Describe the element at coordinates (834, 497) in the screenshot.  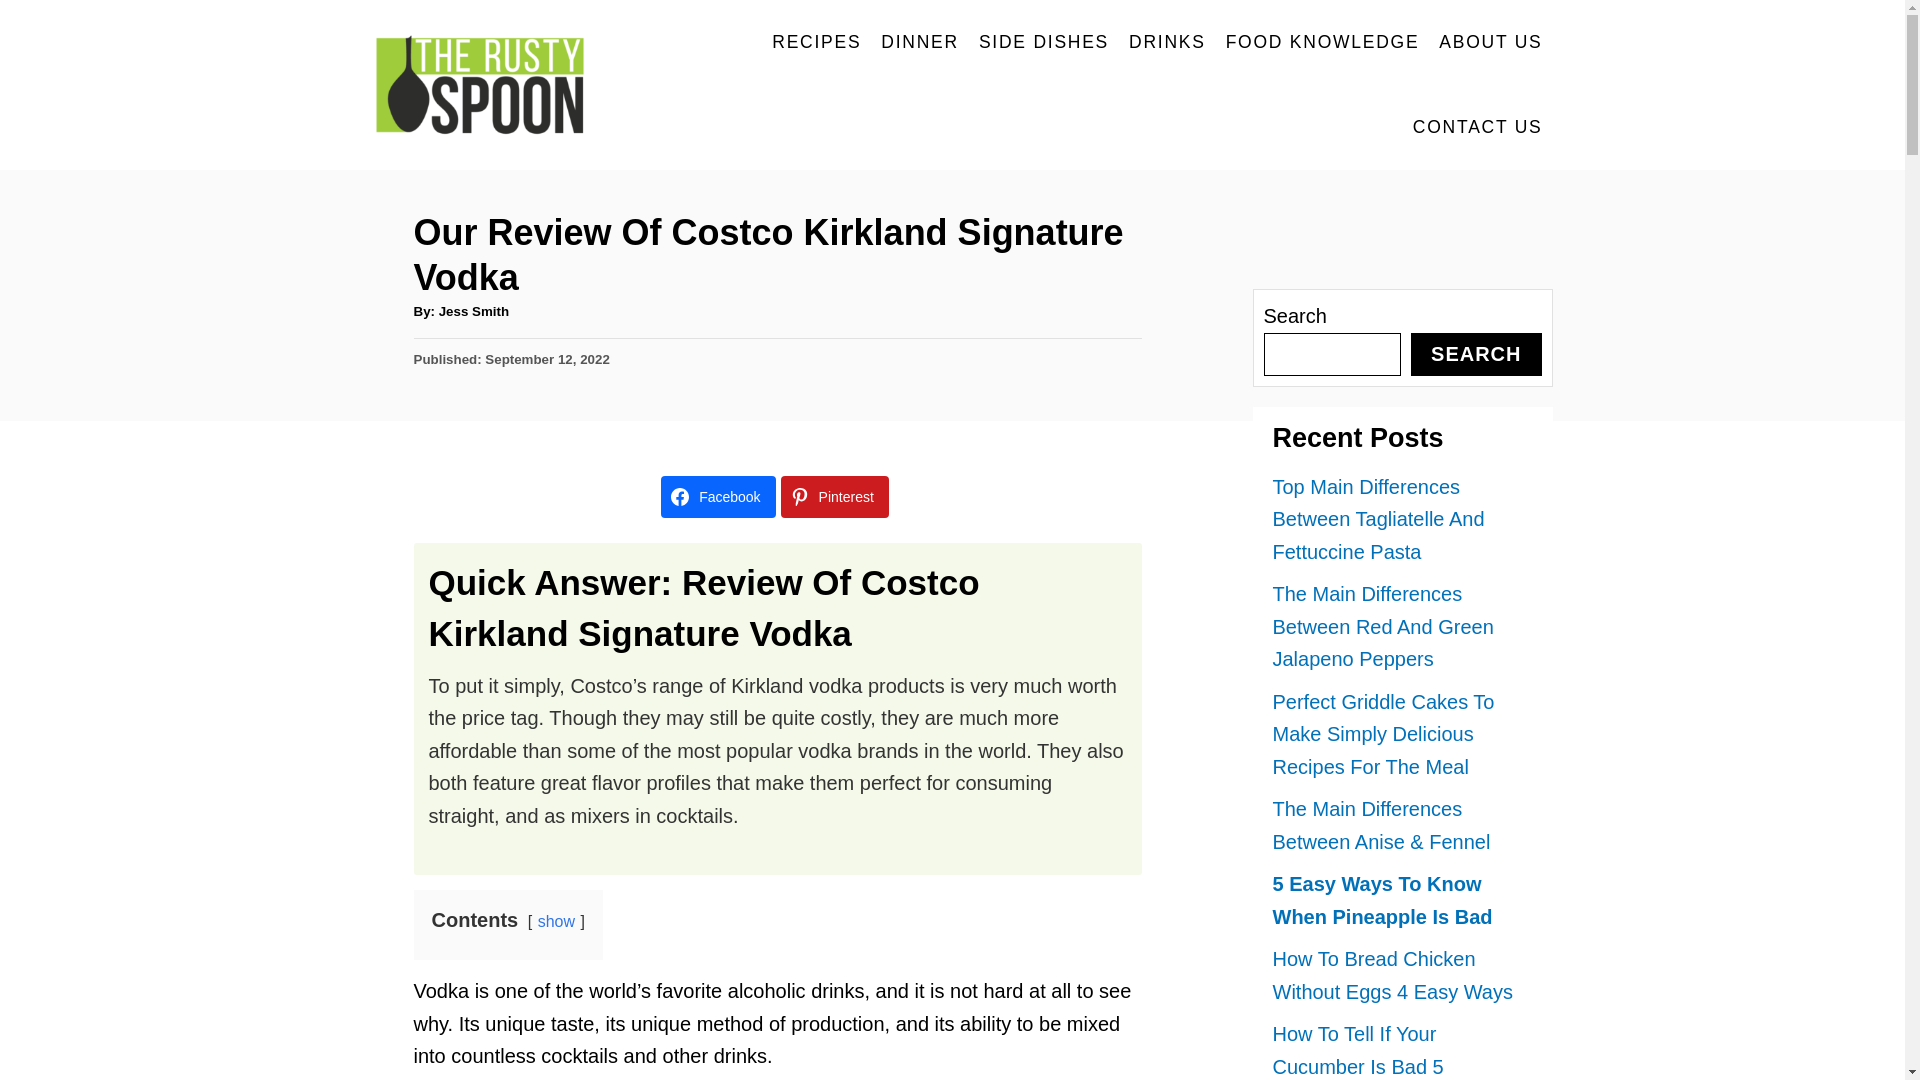
I see `Share on Pinterest` at that location.